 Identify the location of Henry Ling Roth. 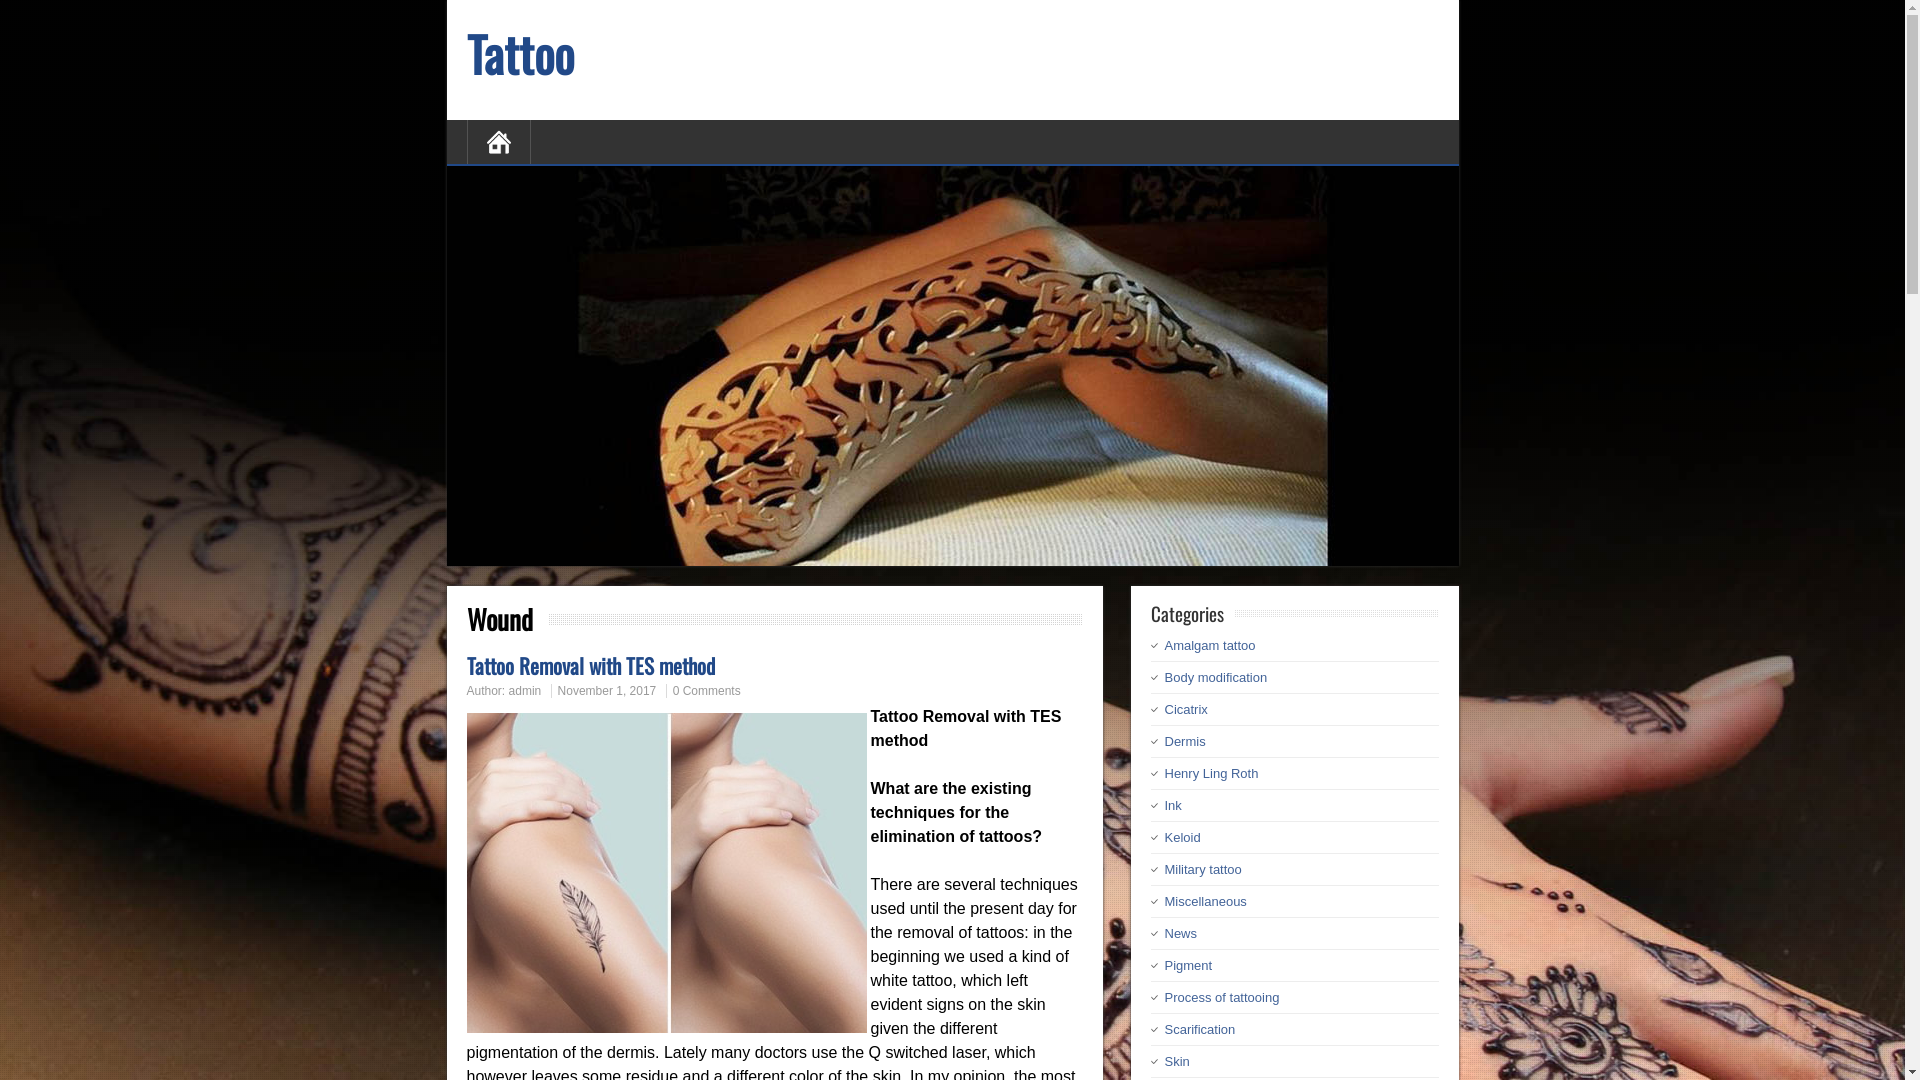
(1211, 774).